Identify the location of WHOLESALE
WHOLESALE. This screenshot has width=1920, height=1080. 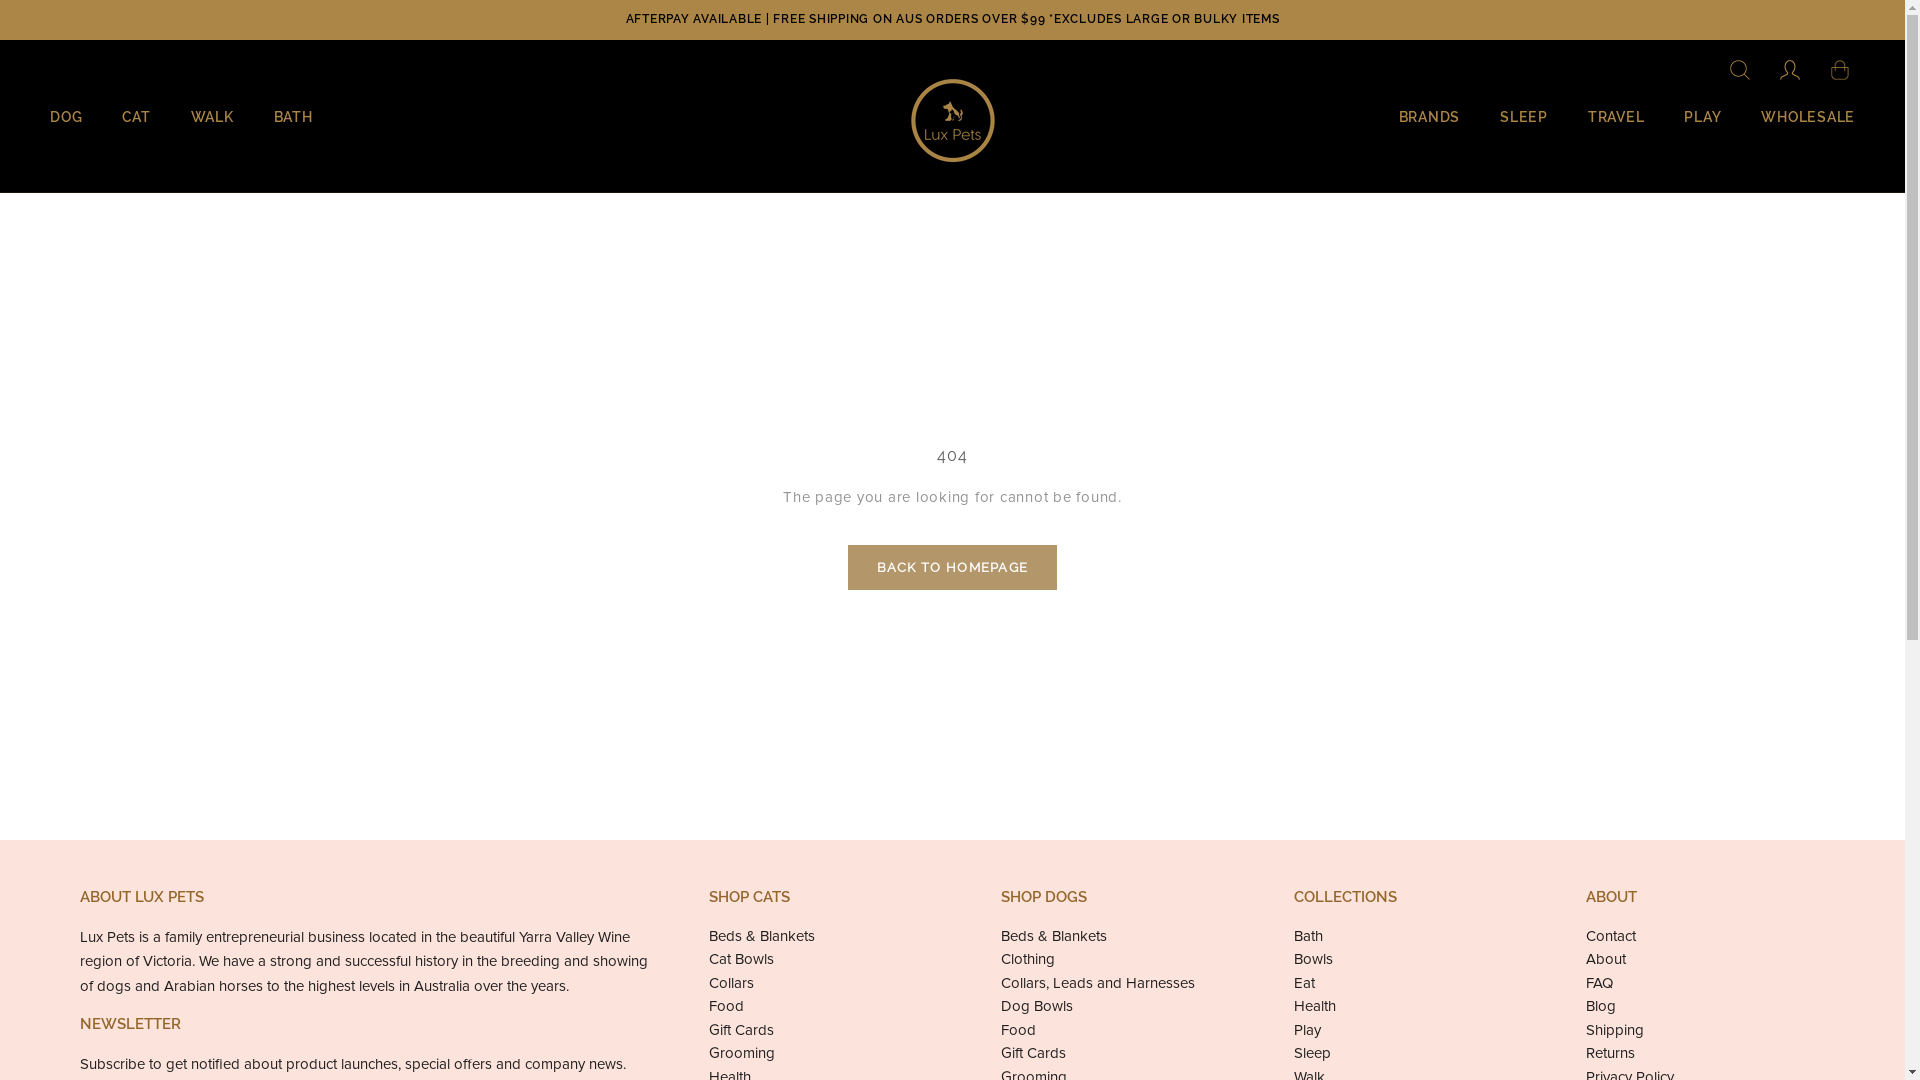
(1808, 120).